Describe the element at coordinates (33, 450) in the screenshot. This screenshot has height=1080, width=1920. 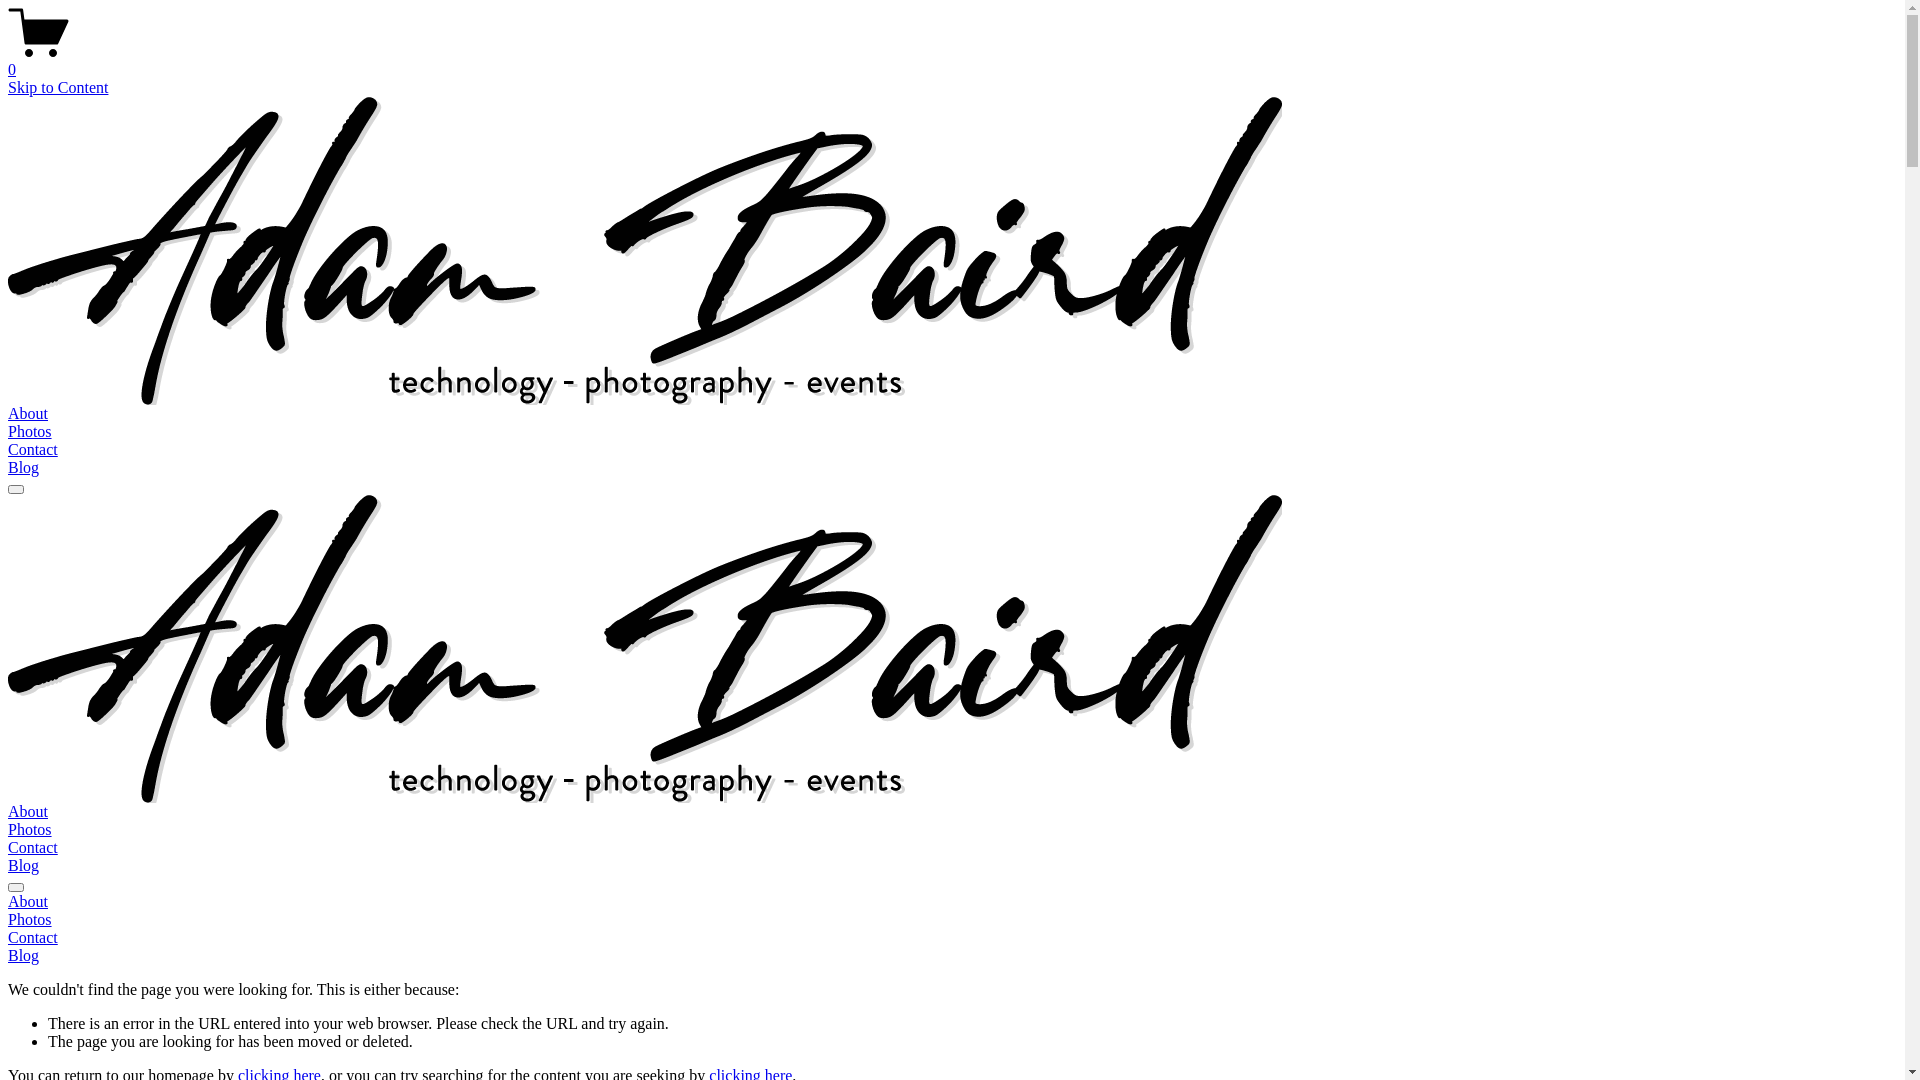
I see `Contact` at that location.